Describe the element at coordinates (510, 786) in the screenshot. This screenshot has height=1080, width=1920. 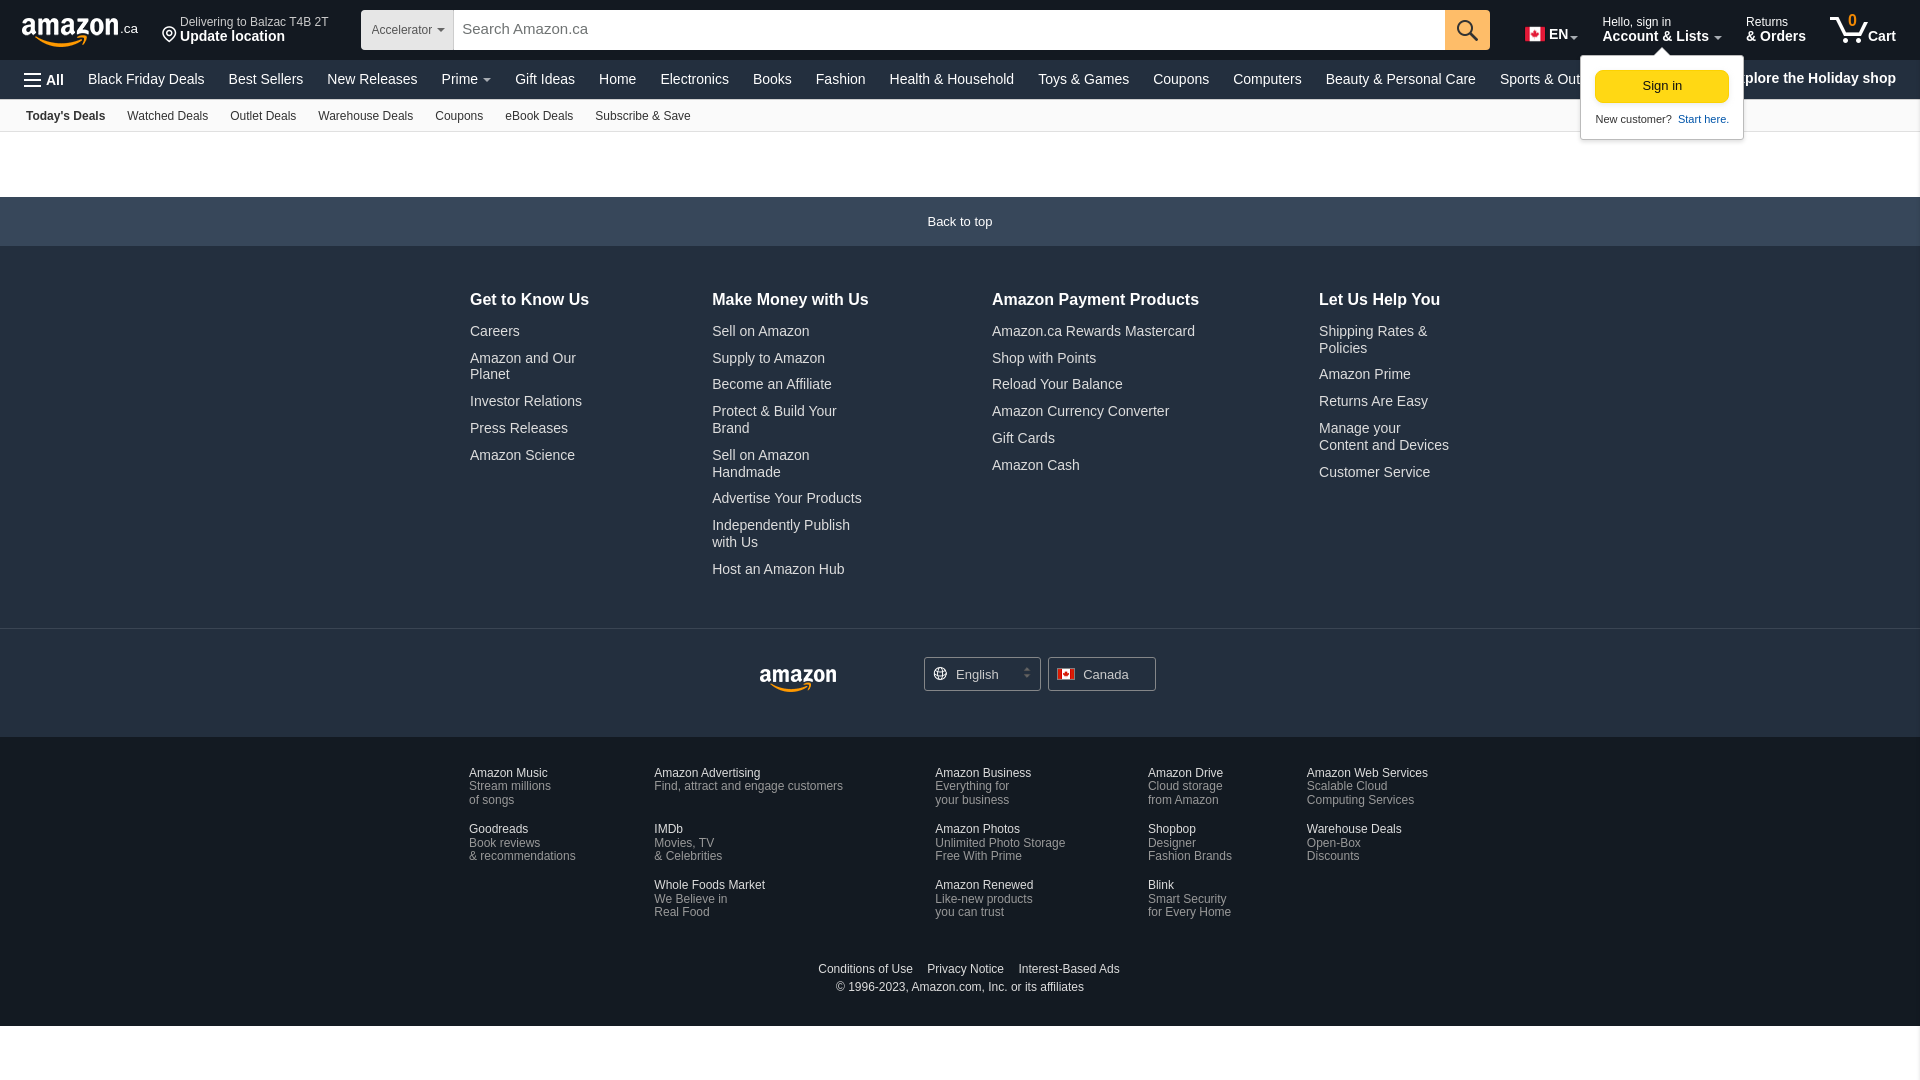
I see `Amazon Music
Stream millions
of songs` at that location.